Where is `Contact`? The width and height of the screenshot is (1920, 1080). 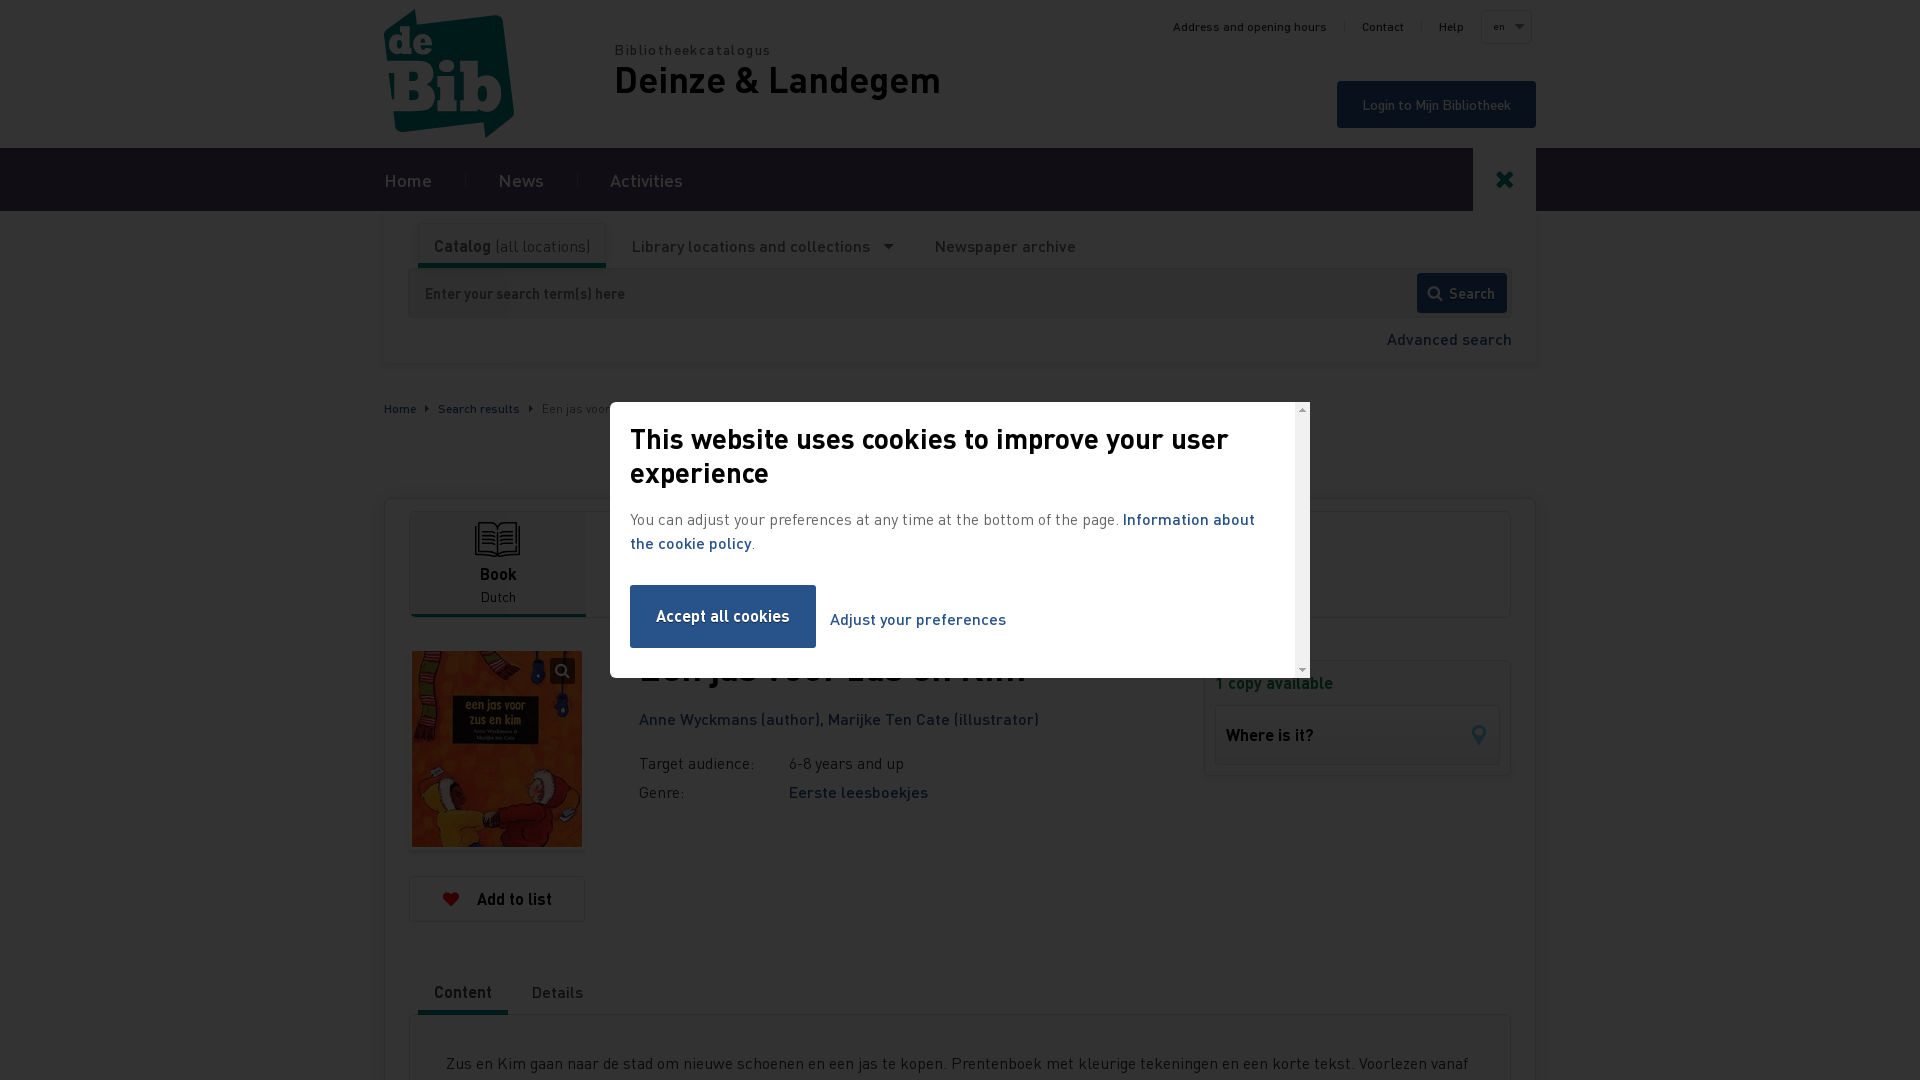
Contact is located at coordinates (1383, 27).